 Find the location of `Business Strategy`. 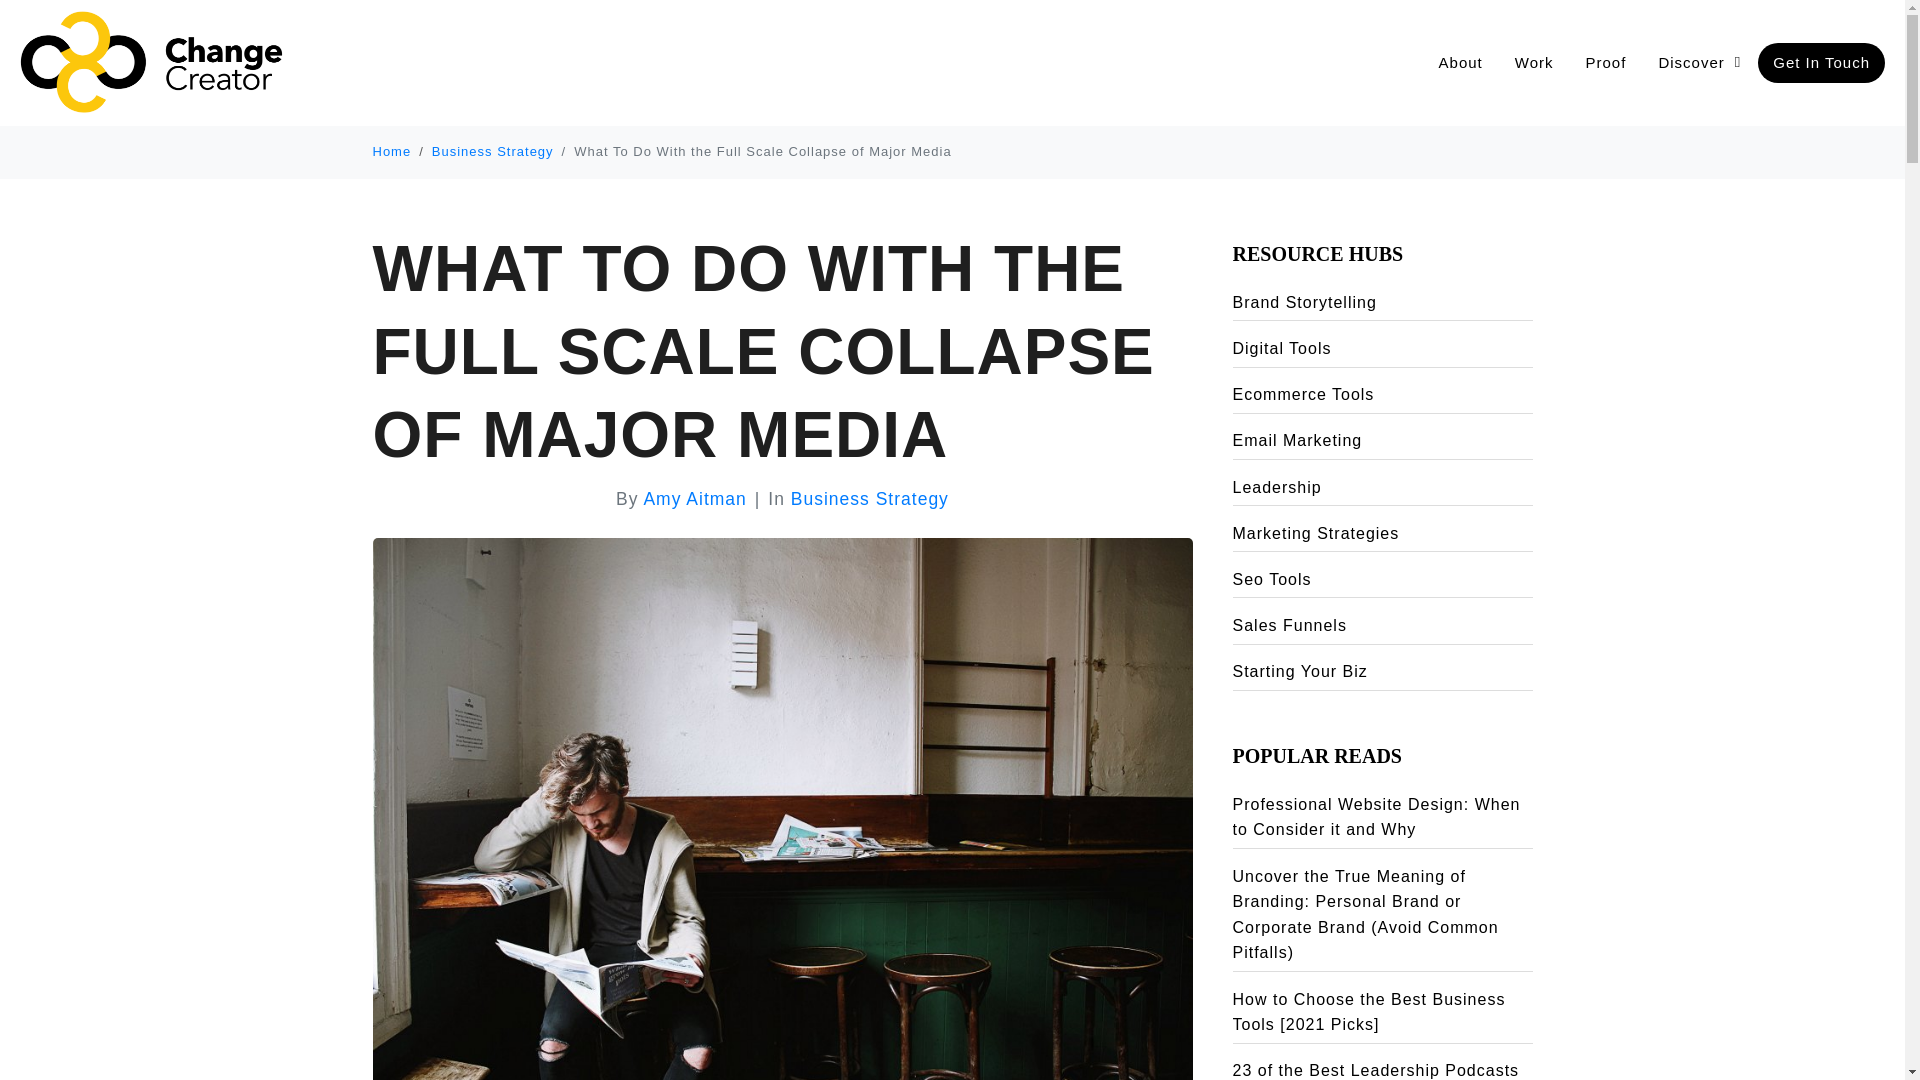

Business Strategy is located at coordinates (493, 150).